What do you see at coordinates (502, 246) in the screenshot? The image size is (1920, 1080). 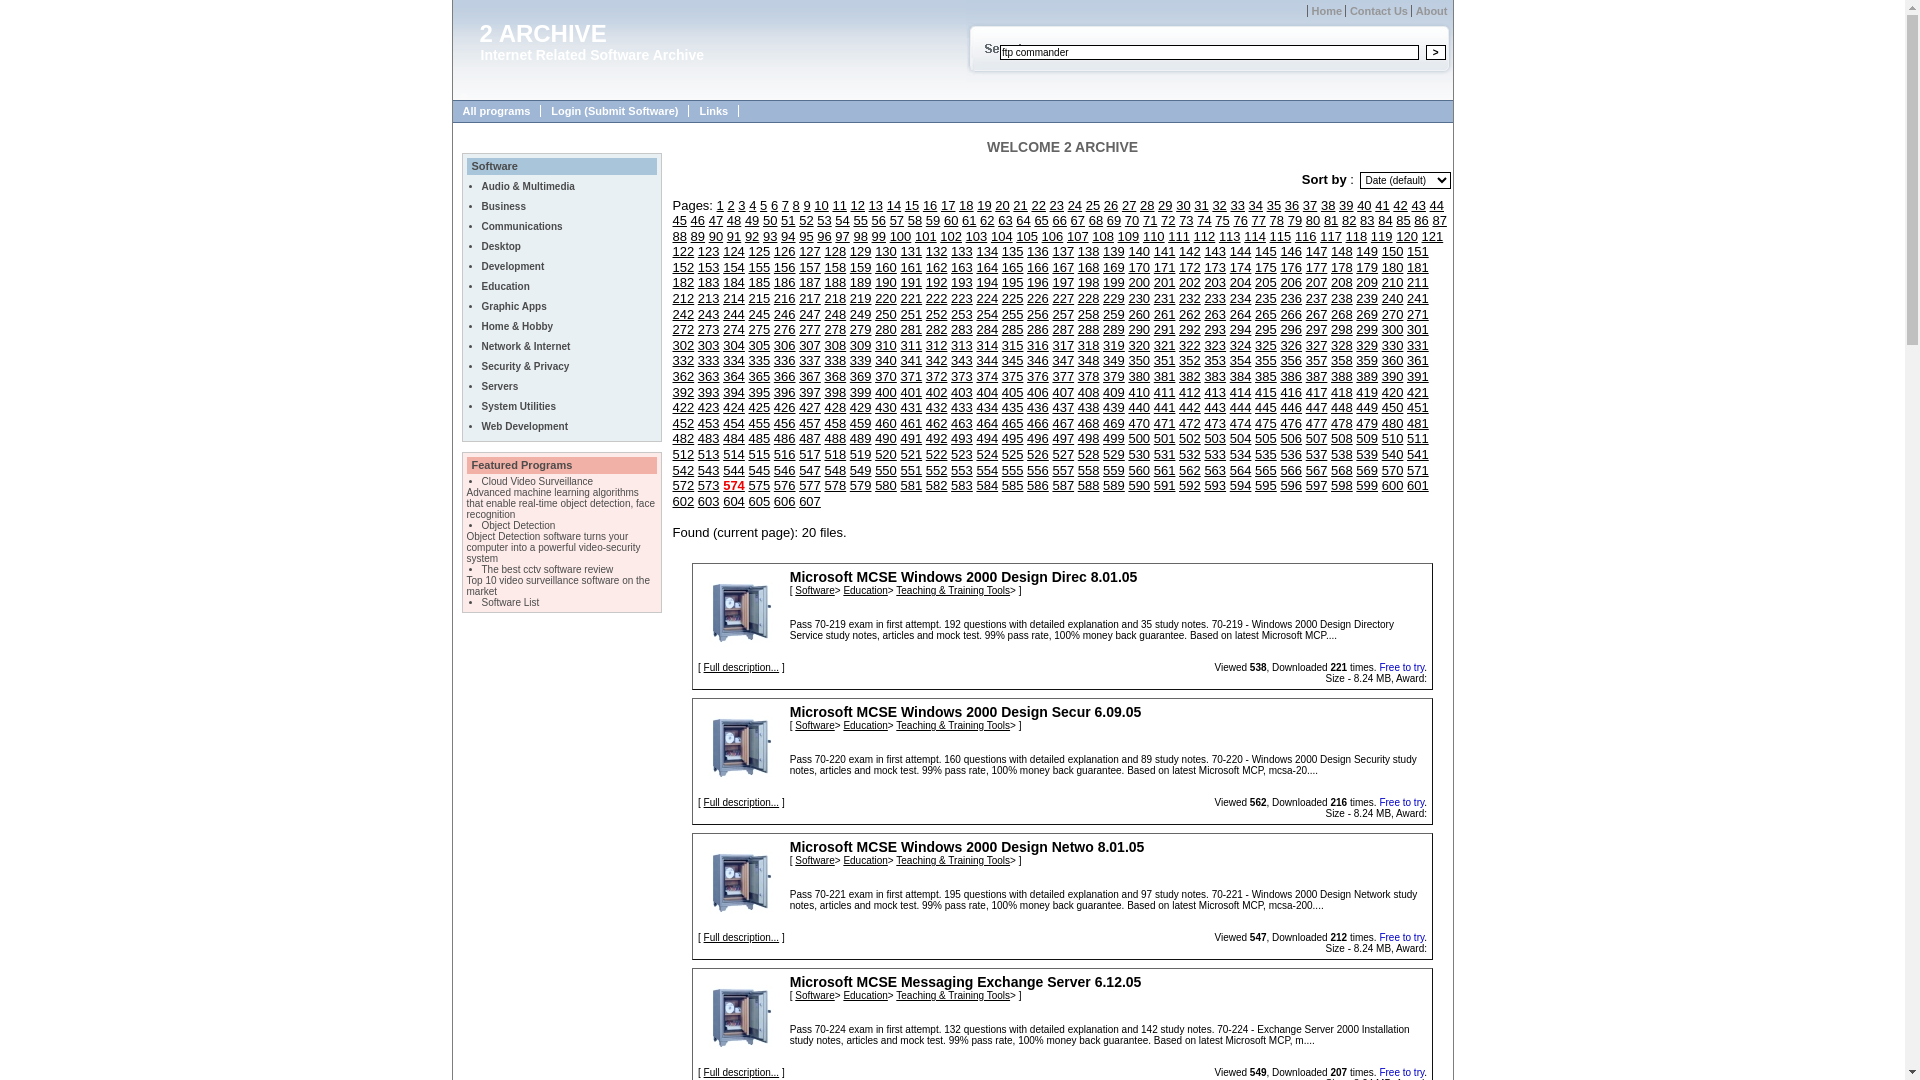 I see `Desktop` at bounding box center [502, 246].